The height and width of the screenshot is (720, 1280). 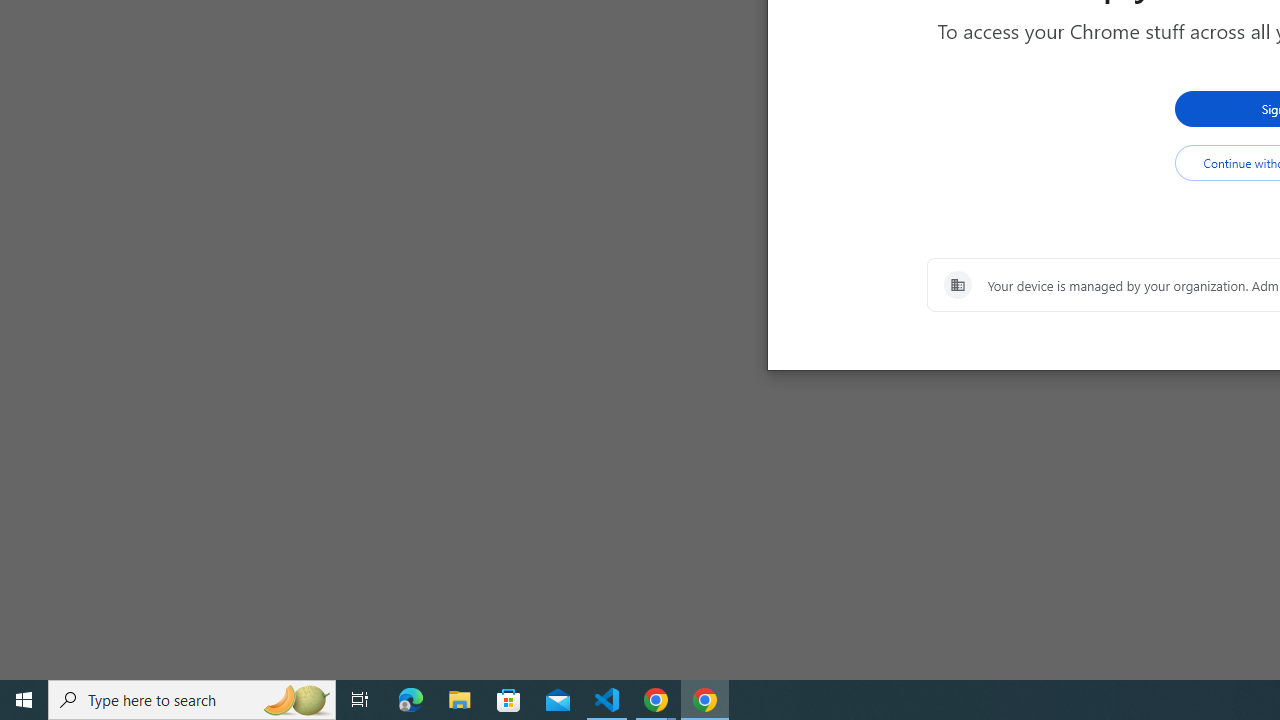 I want to click on Start, so click(x=24, y=700).